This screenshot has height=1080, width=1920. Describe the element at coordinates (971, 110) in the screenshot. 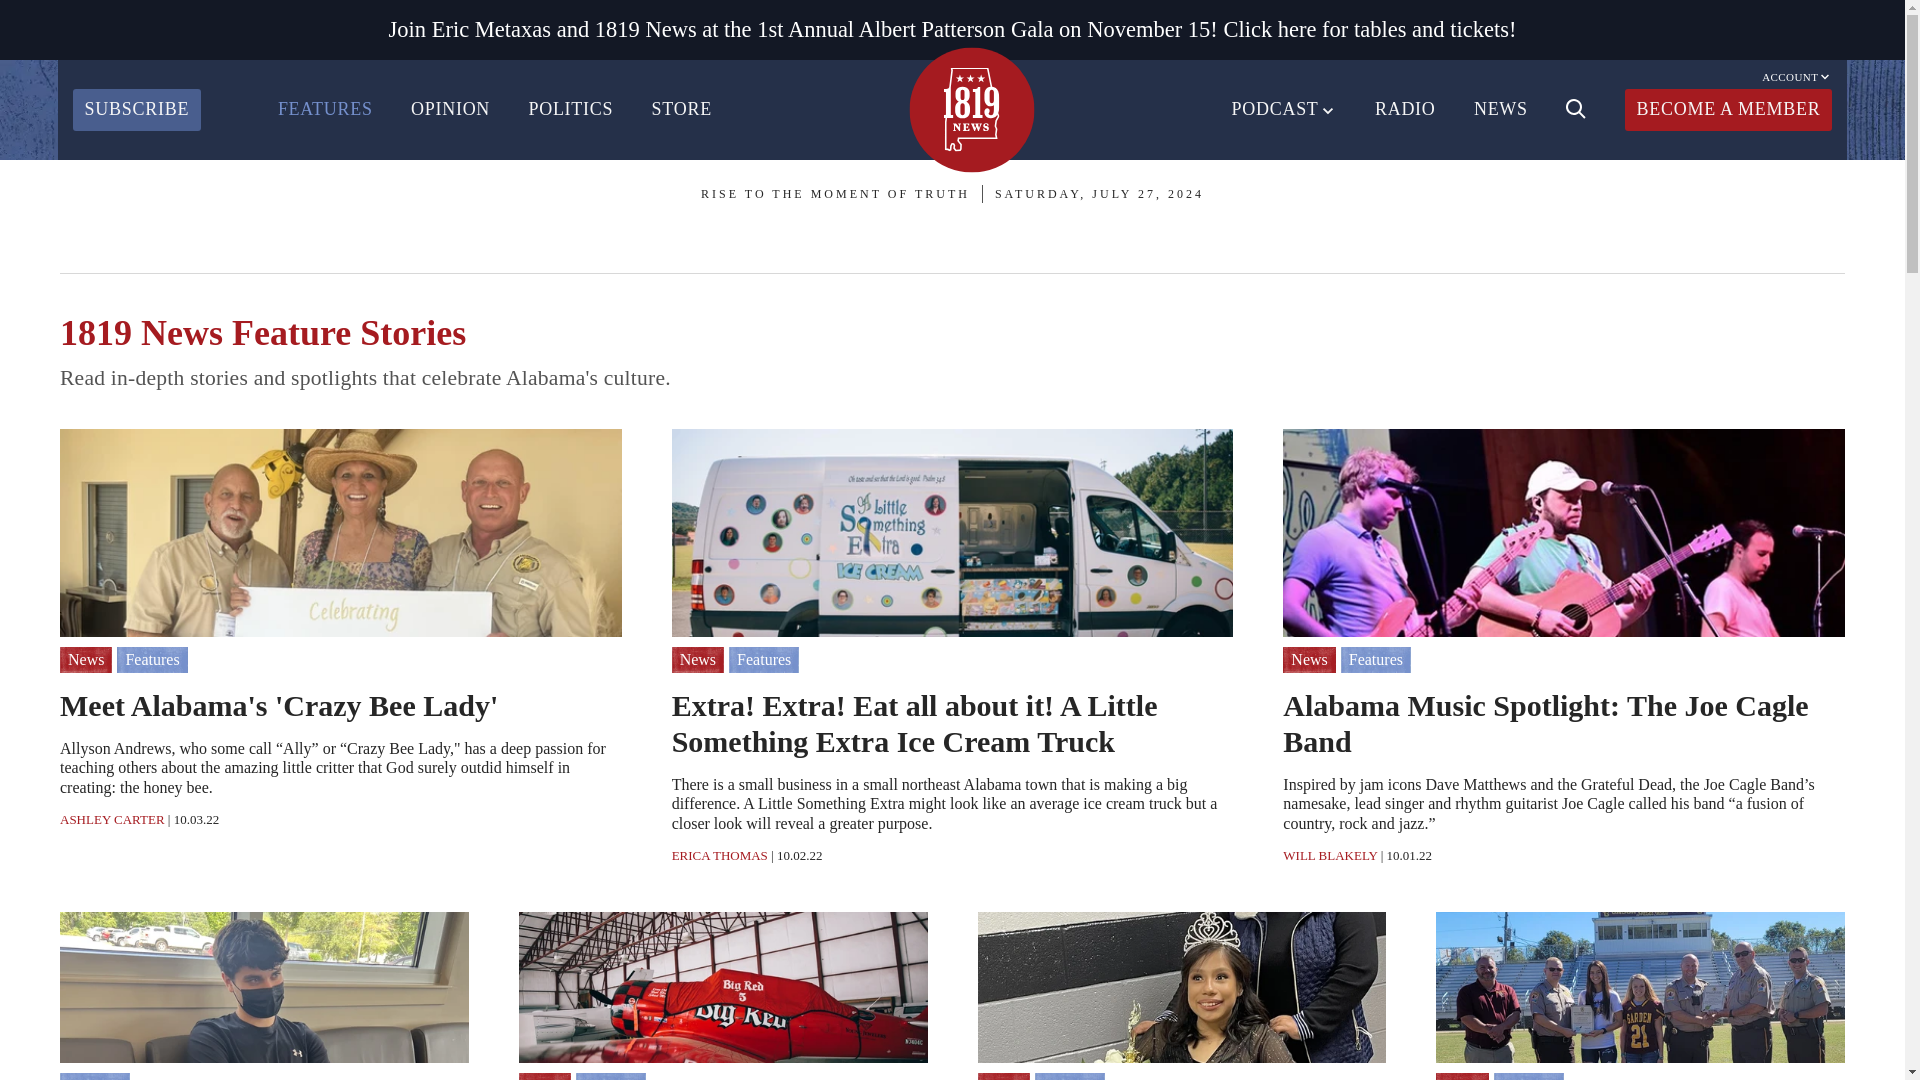

I see `HOMEPAGE` at that location.